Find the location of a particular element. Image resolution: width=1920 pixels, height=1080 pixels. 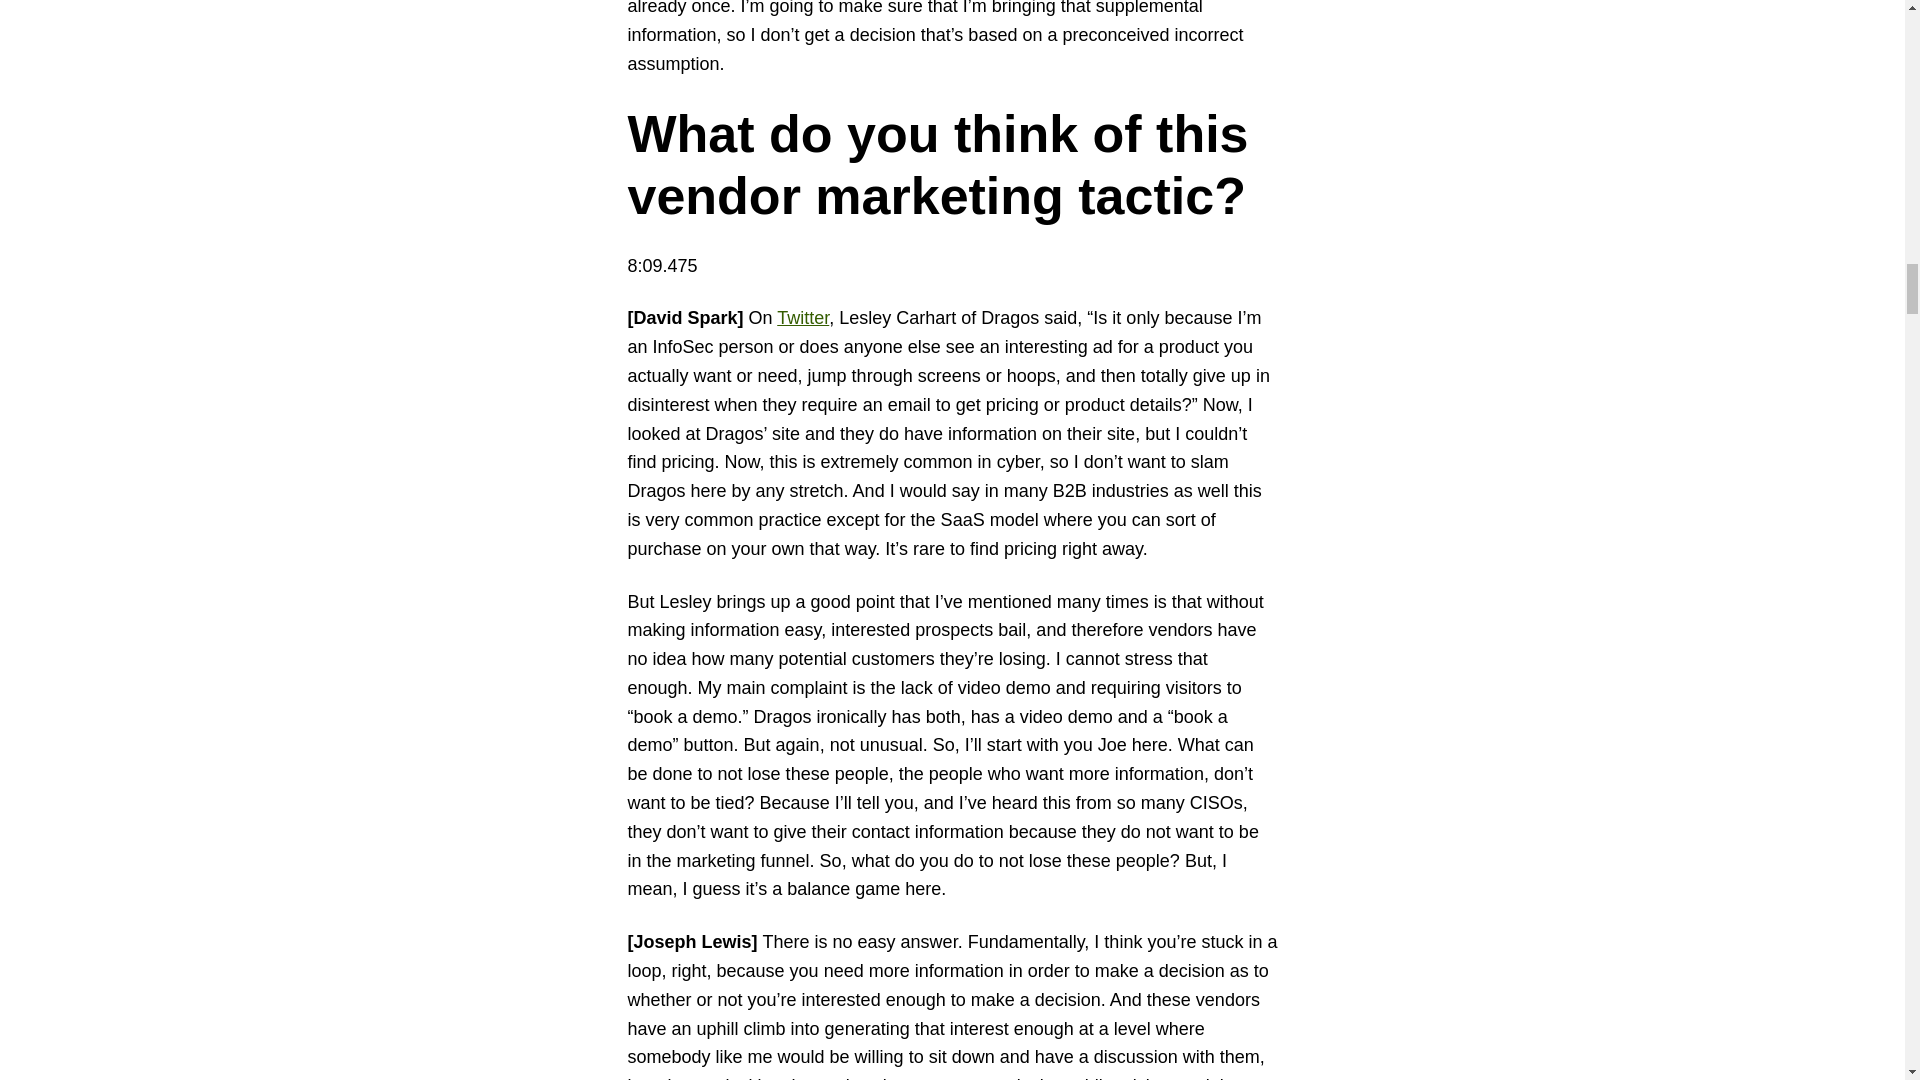

Twitter is located at coordinates (803, 318).